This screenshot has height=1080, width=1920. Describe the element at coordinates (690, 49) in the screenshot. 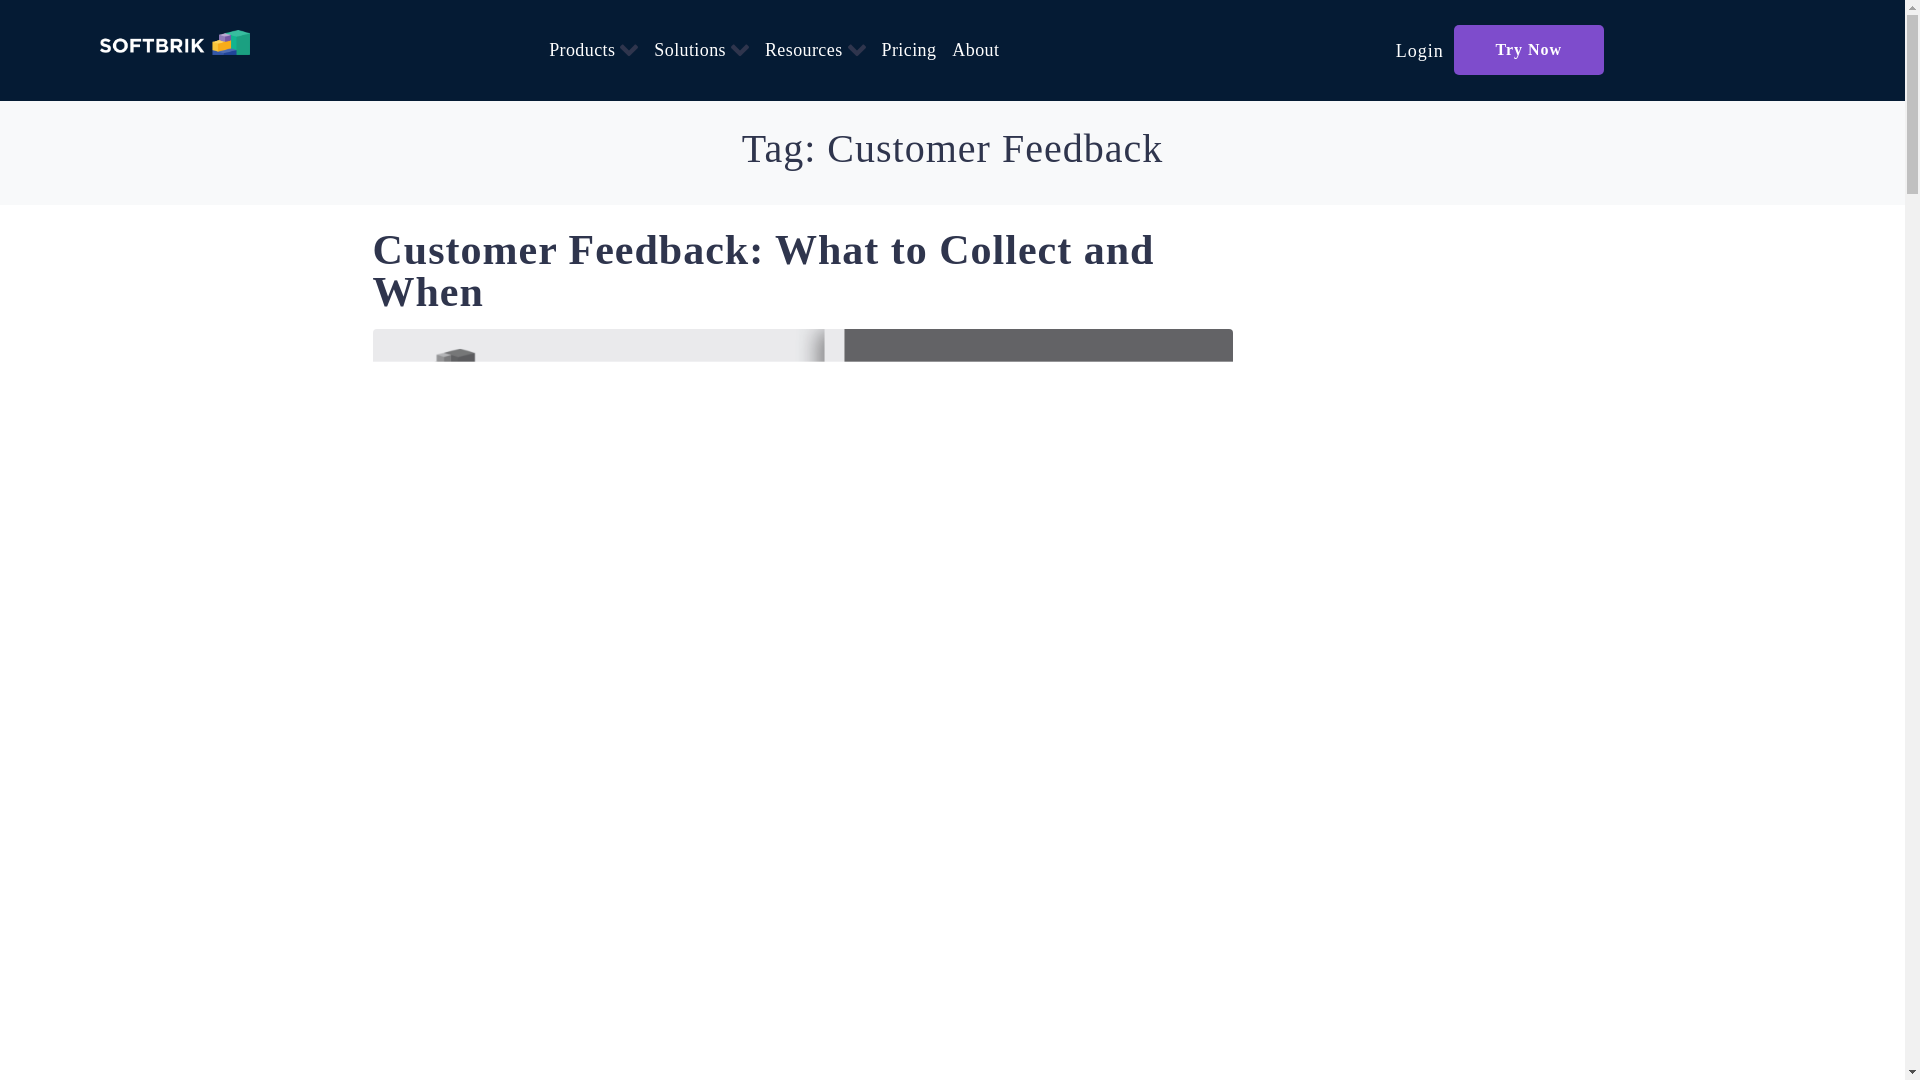

I see `Solutions` at that location.